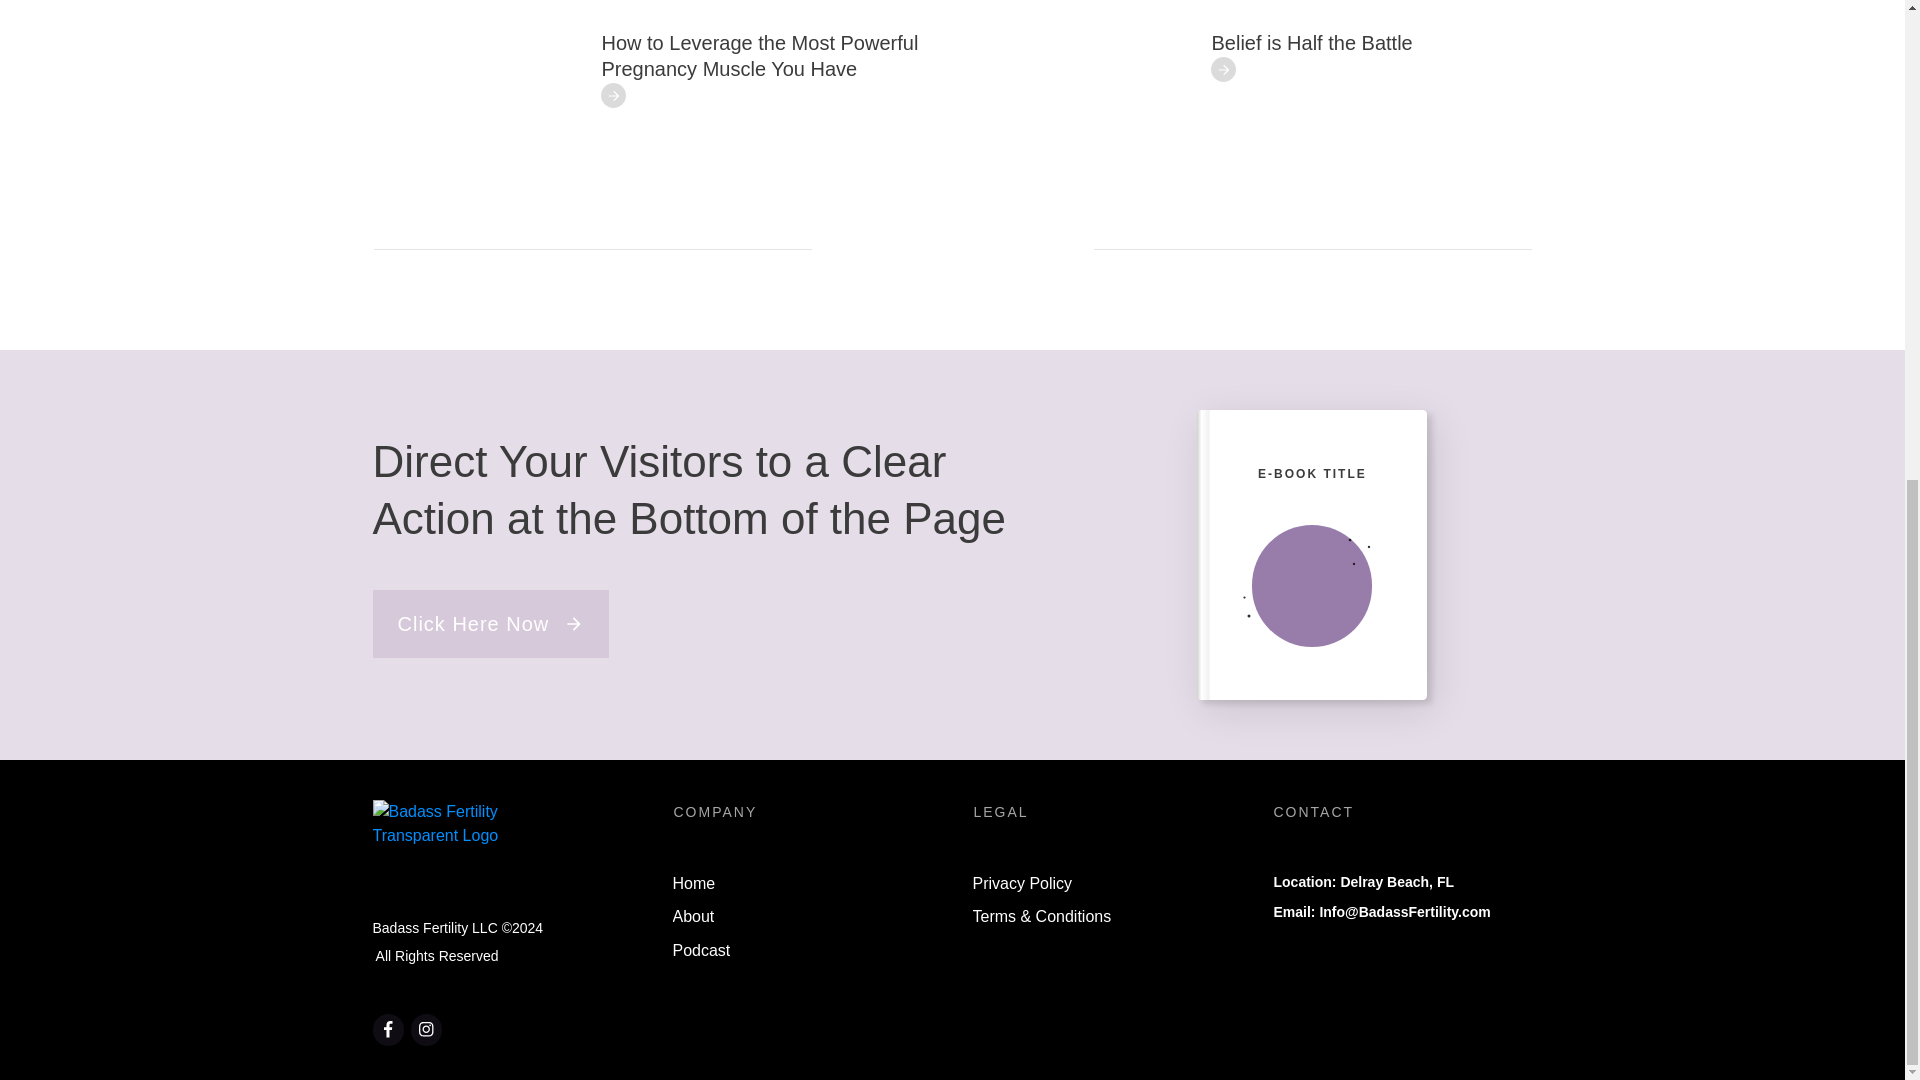 Image resolution: width=1920 pixels, height=1080 pixels. I want to click on Belief is Half the Battle, so click(1312, 43).